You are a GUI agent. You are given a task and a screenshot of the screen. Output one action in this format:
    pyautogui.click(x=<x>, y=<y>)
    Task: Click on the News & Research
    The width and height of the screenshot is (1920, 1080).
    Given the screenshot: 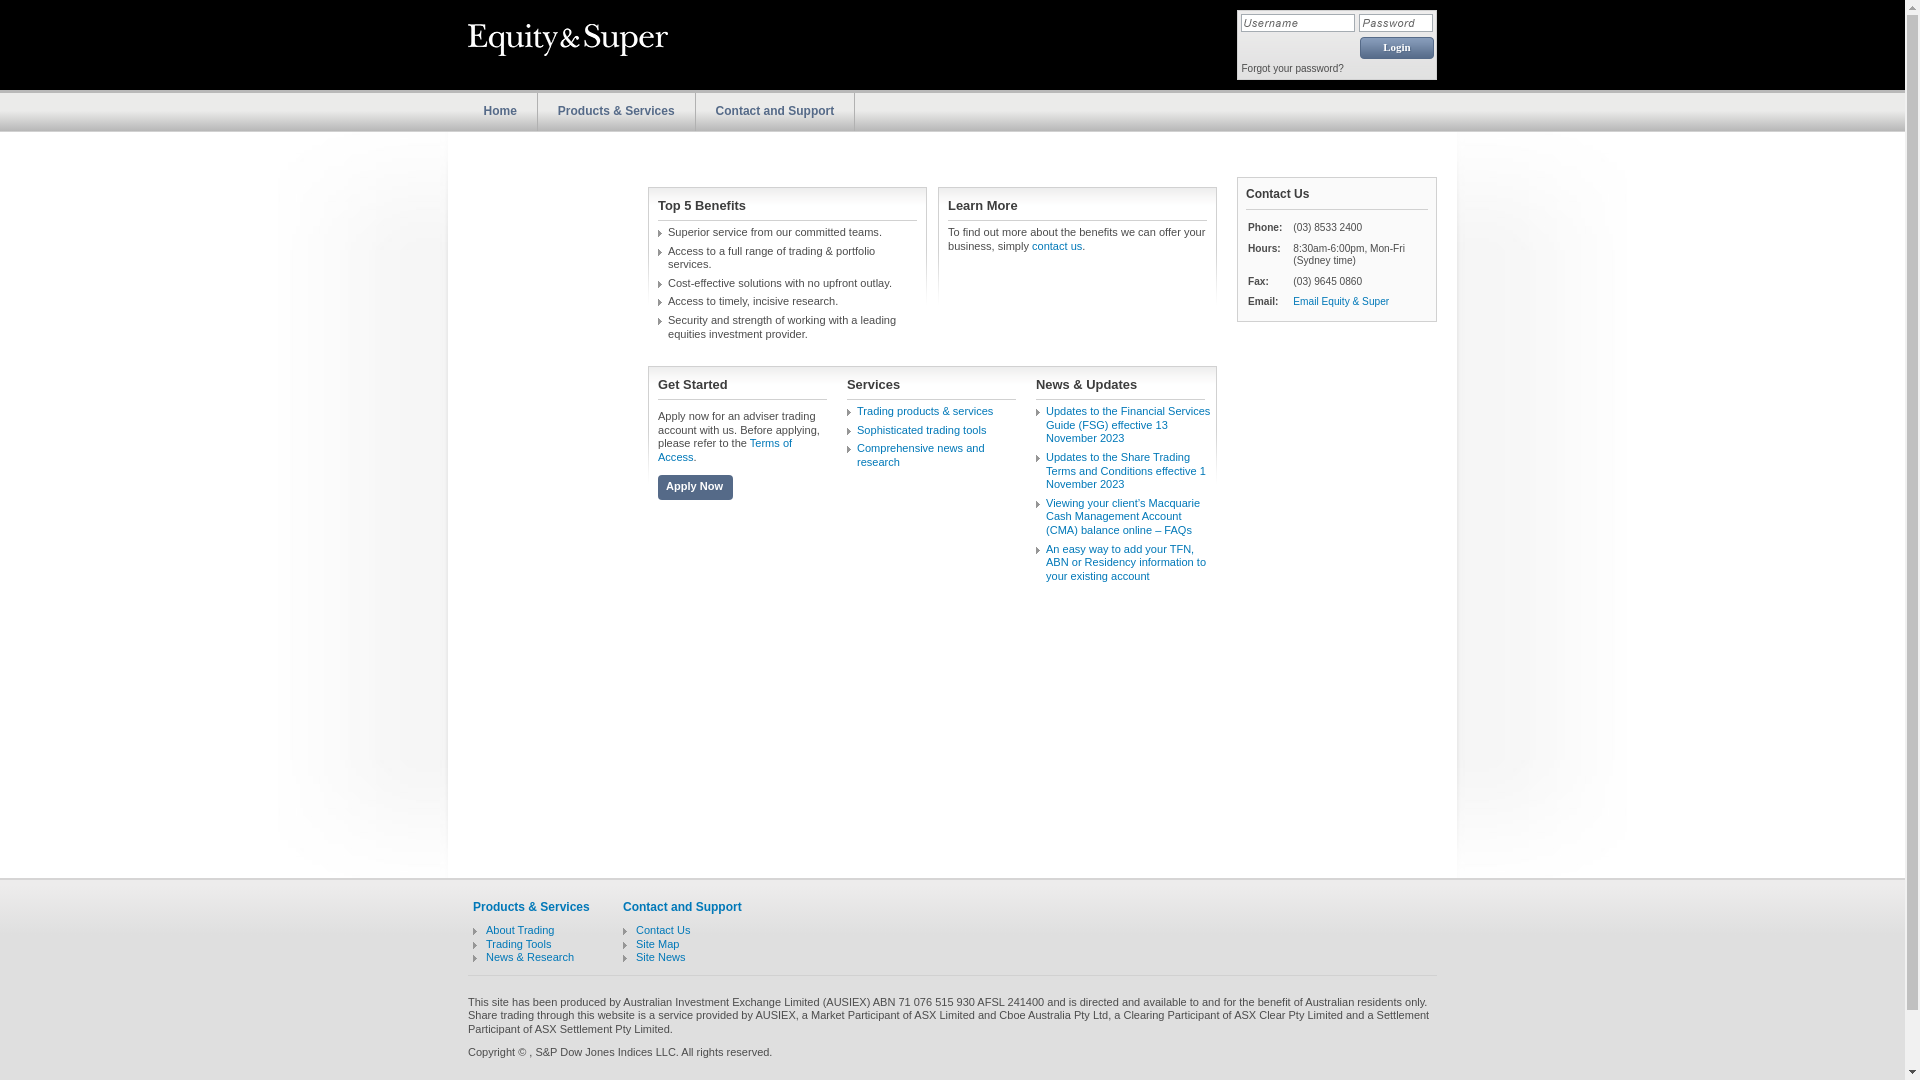 What is the action you would take?
    pyautogui.click(x=530, y=957)
    